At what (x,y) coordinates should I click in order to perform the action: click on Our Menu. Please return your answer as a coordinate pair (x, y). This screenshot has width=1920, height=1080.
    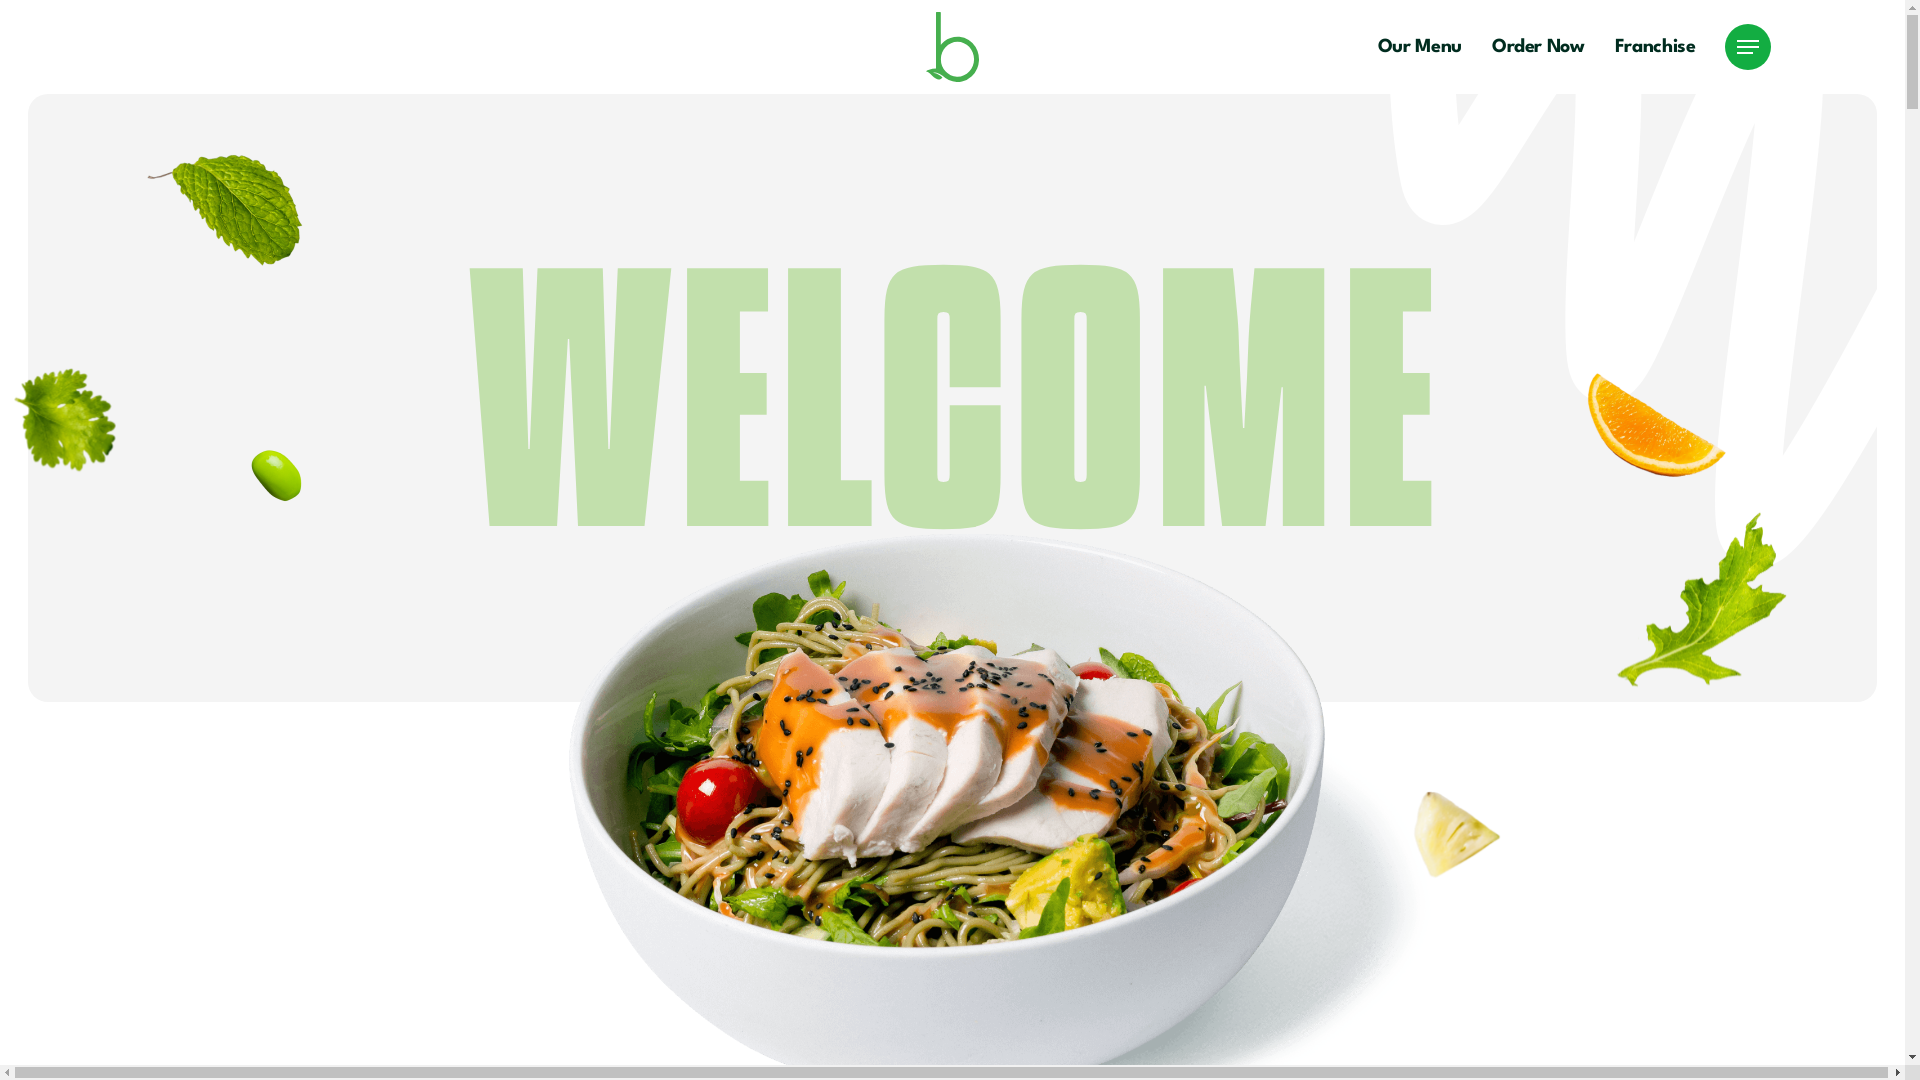
    Looking at the image, I should click on (1420, 47).